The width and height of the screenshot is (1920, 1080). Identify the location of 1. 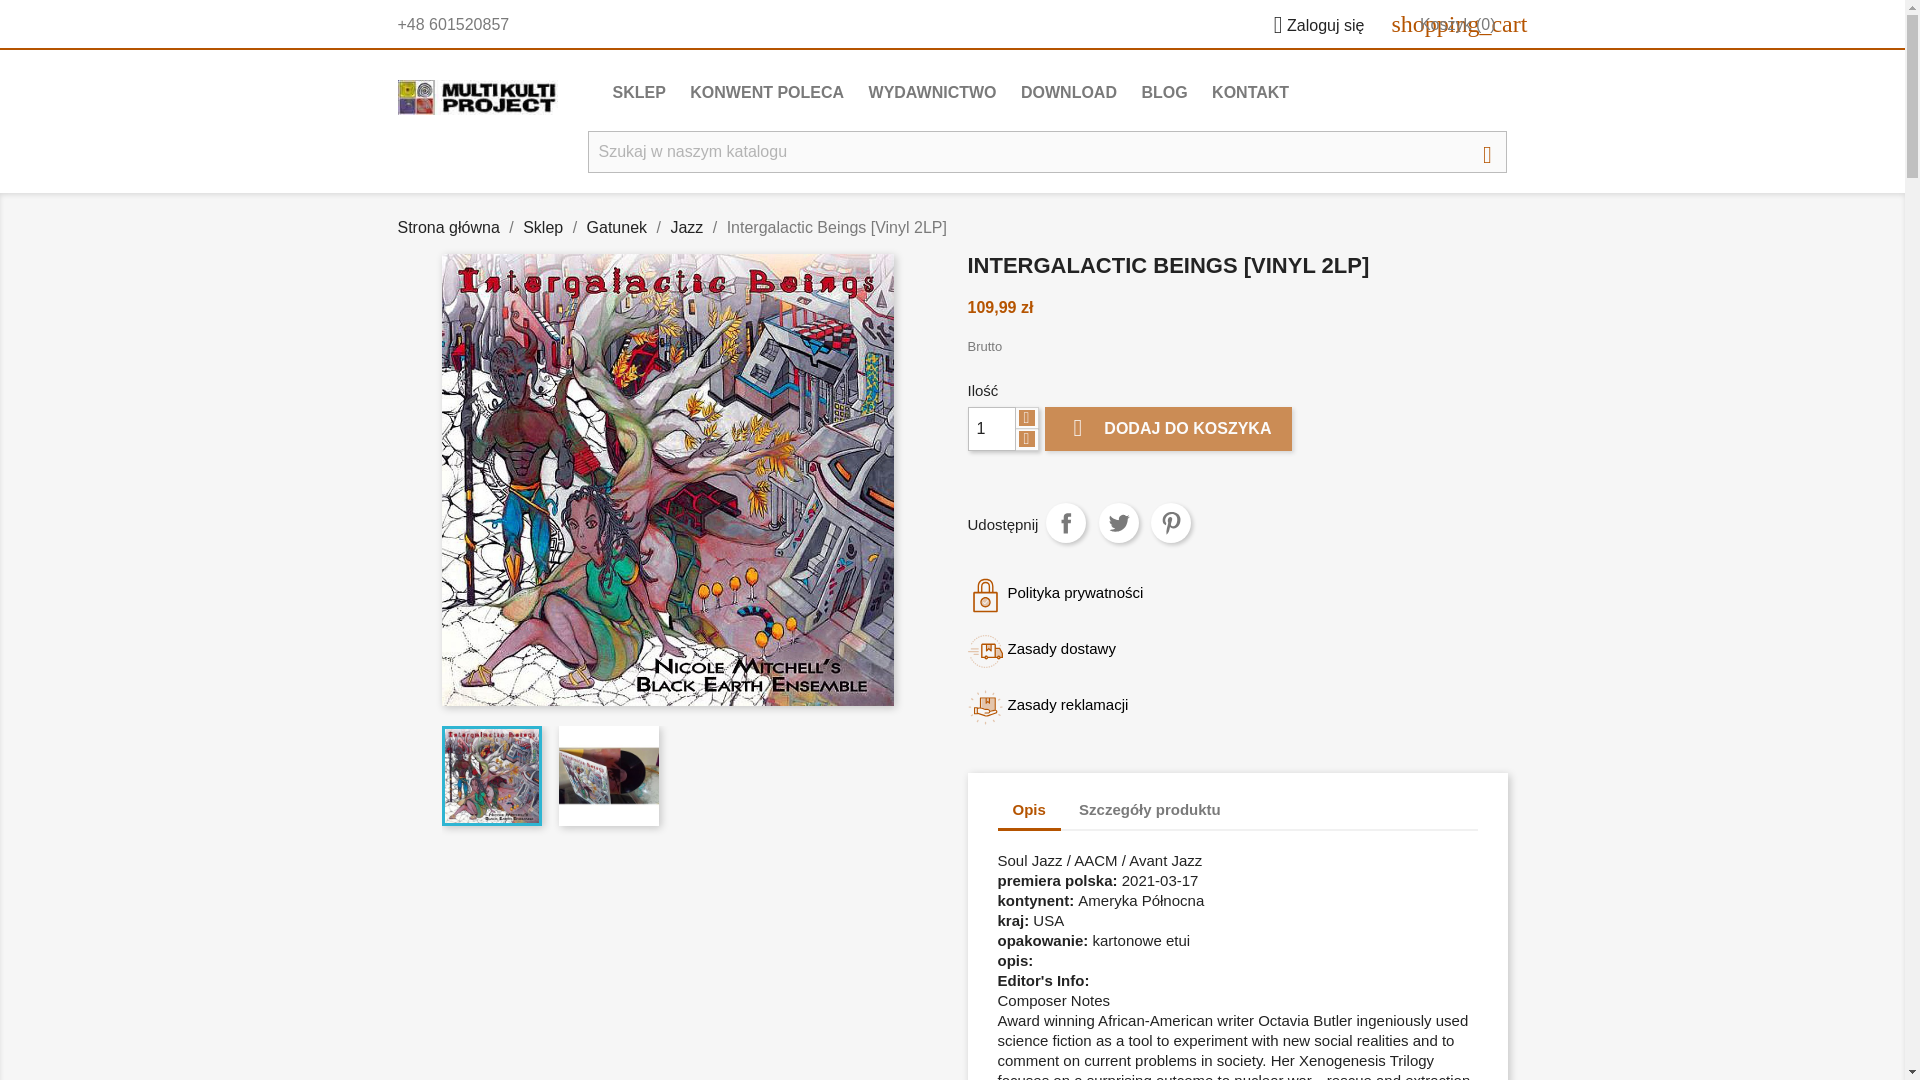
(991, 429).